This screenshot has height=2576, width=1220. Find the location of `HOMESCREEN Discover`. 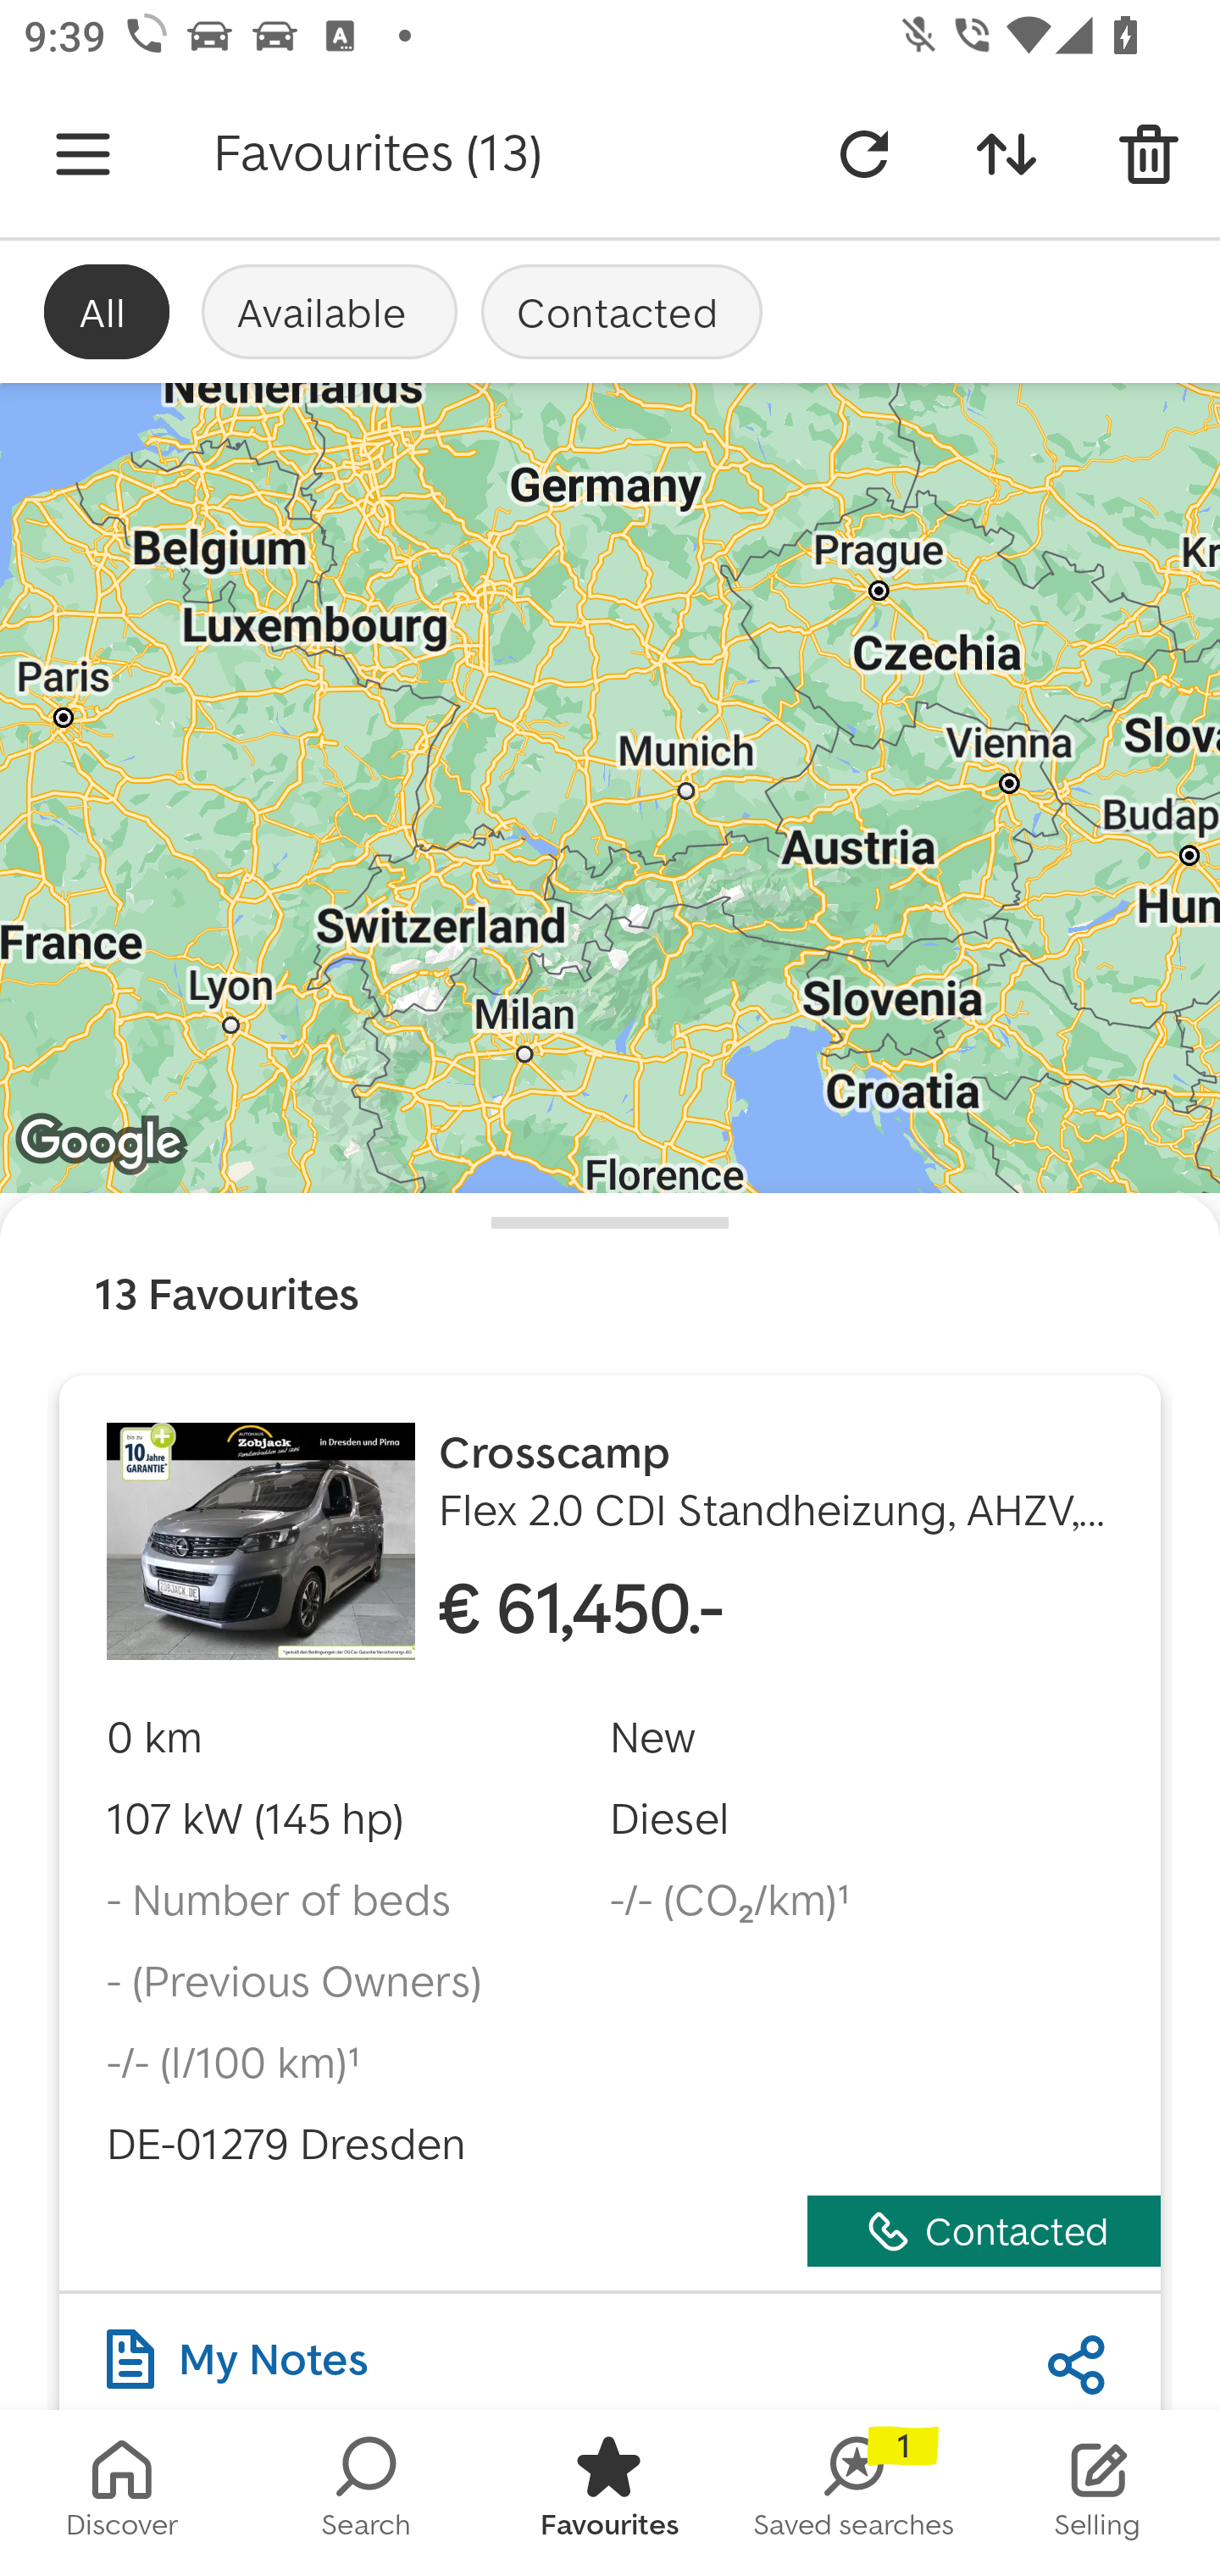

HOMESCREEN Discover is located at coordinates (122, 2493).